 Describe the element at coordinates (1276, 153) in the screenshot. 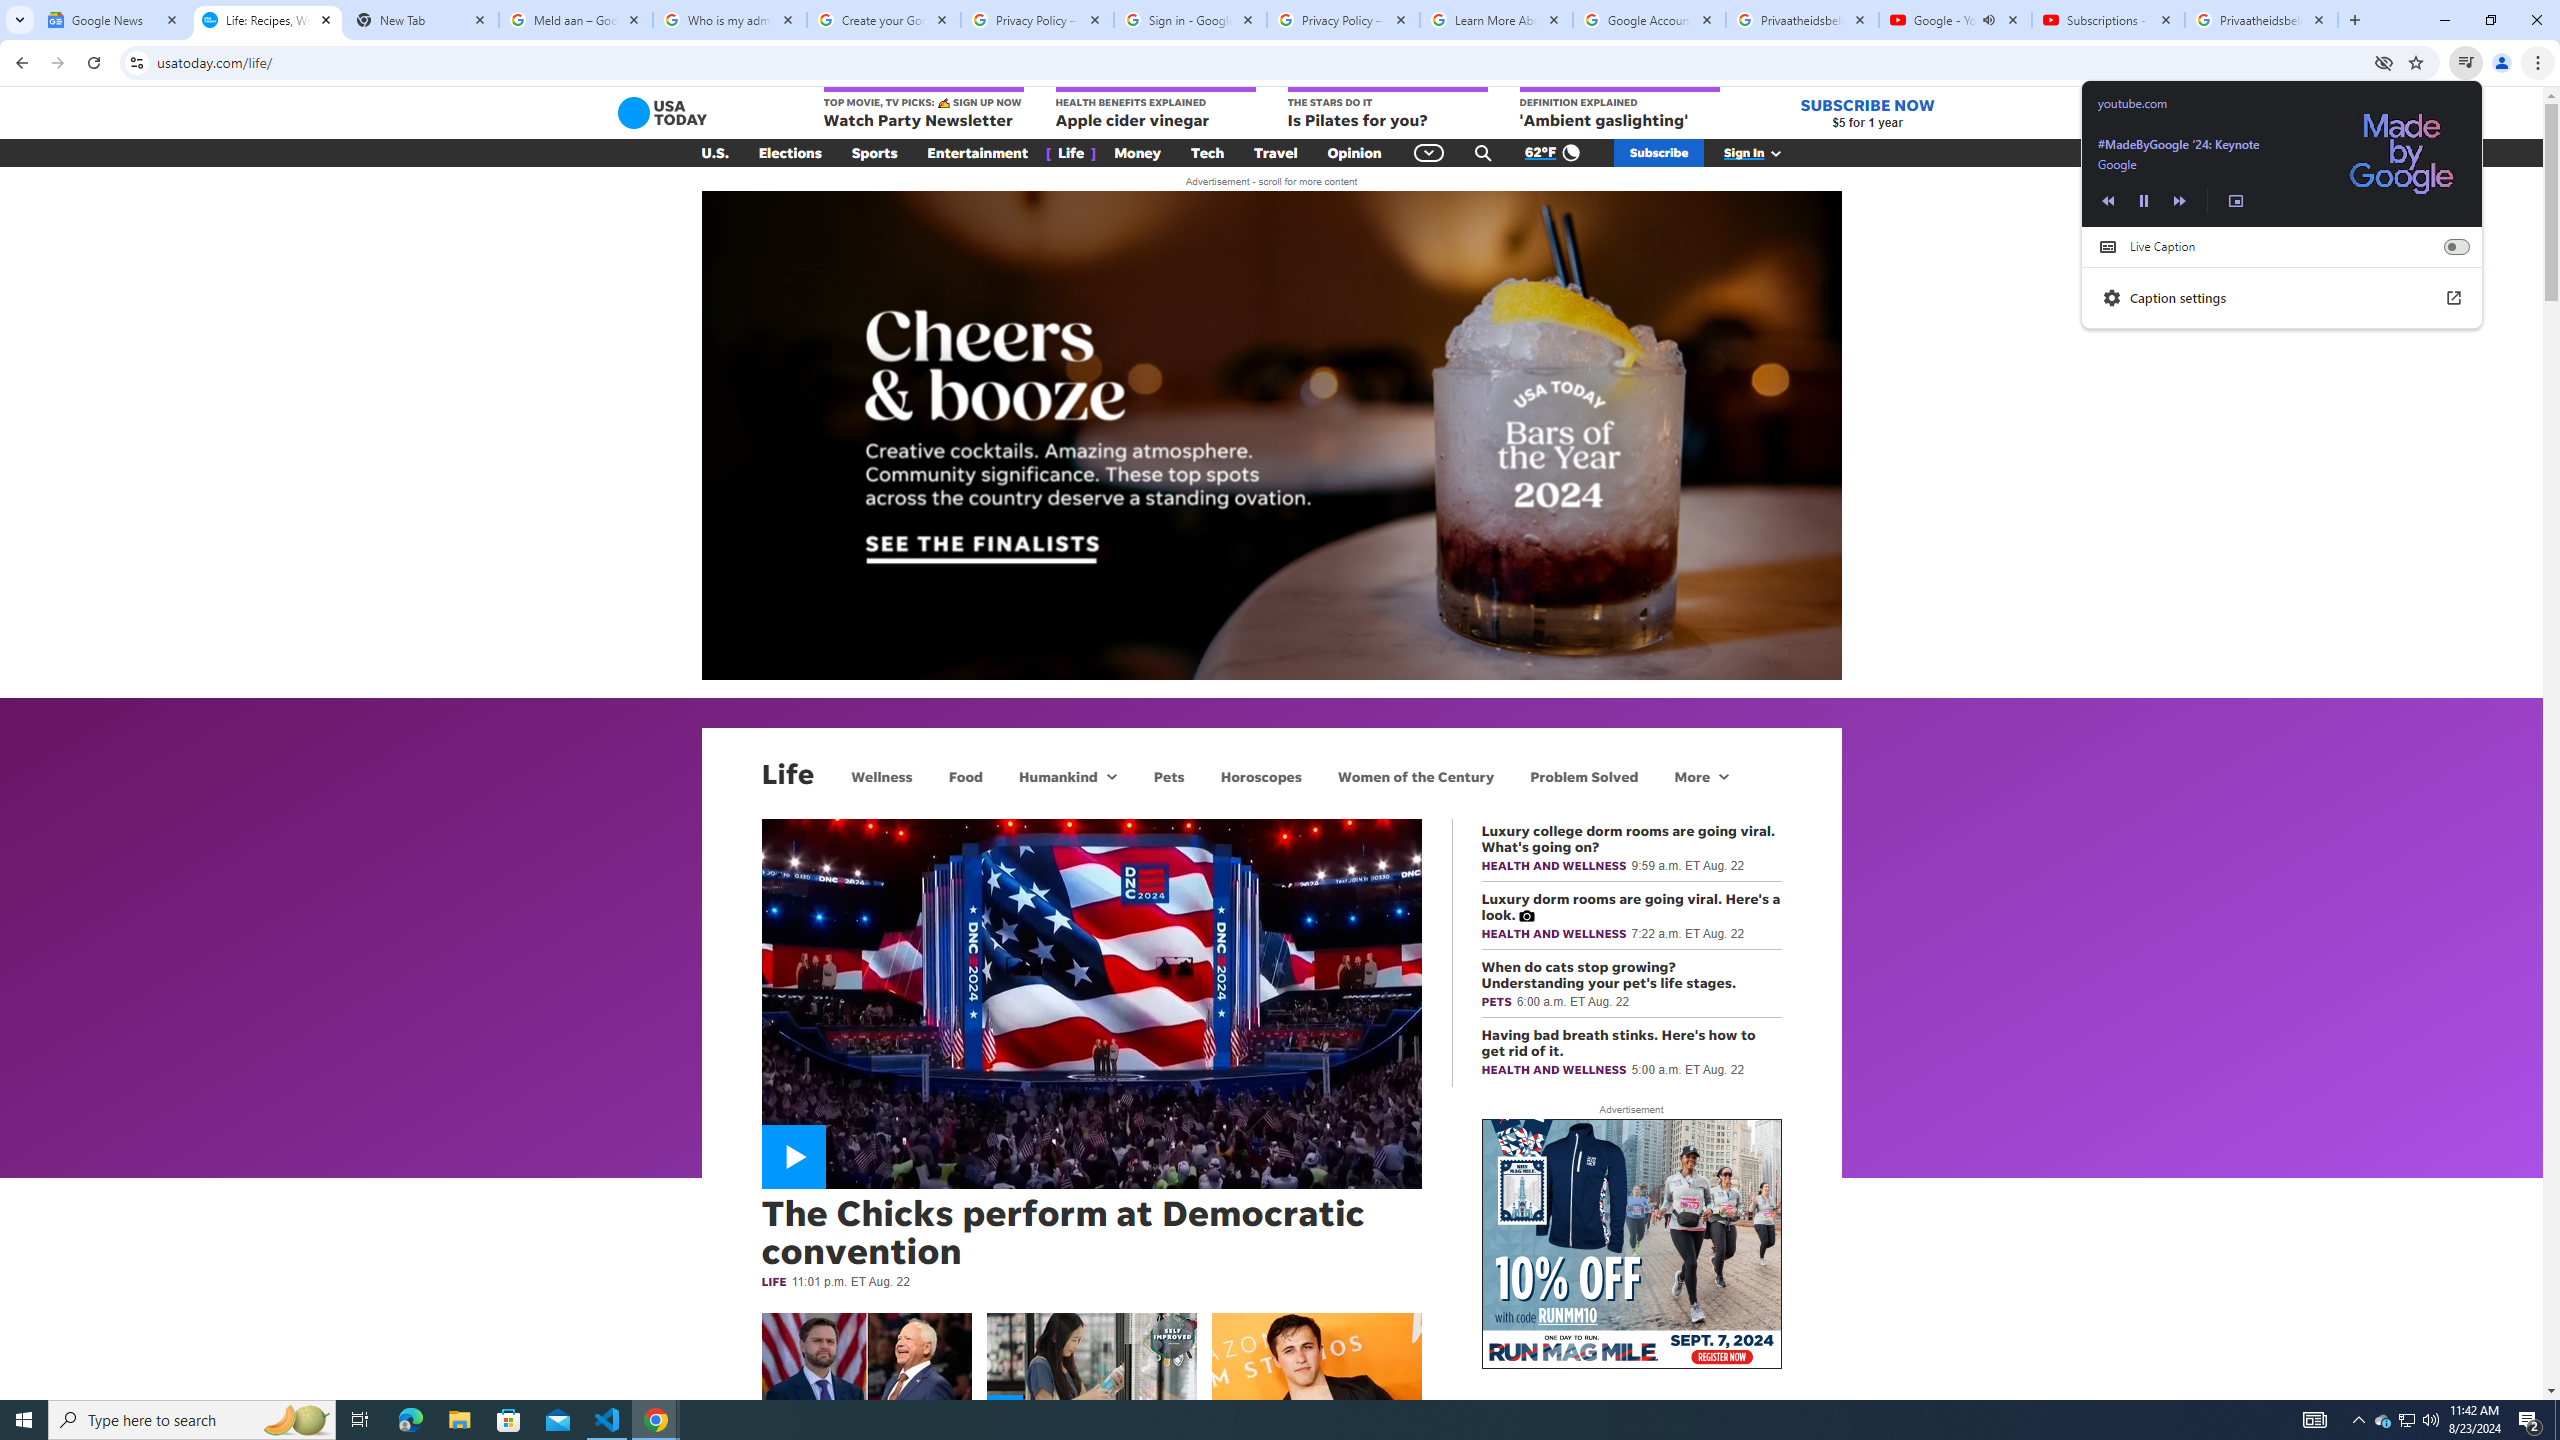

I see `Travel` at that location.